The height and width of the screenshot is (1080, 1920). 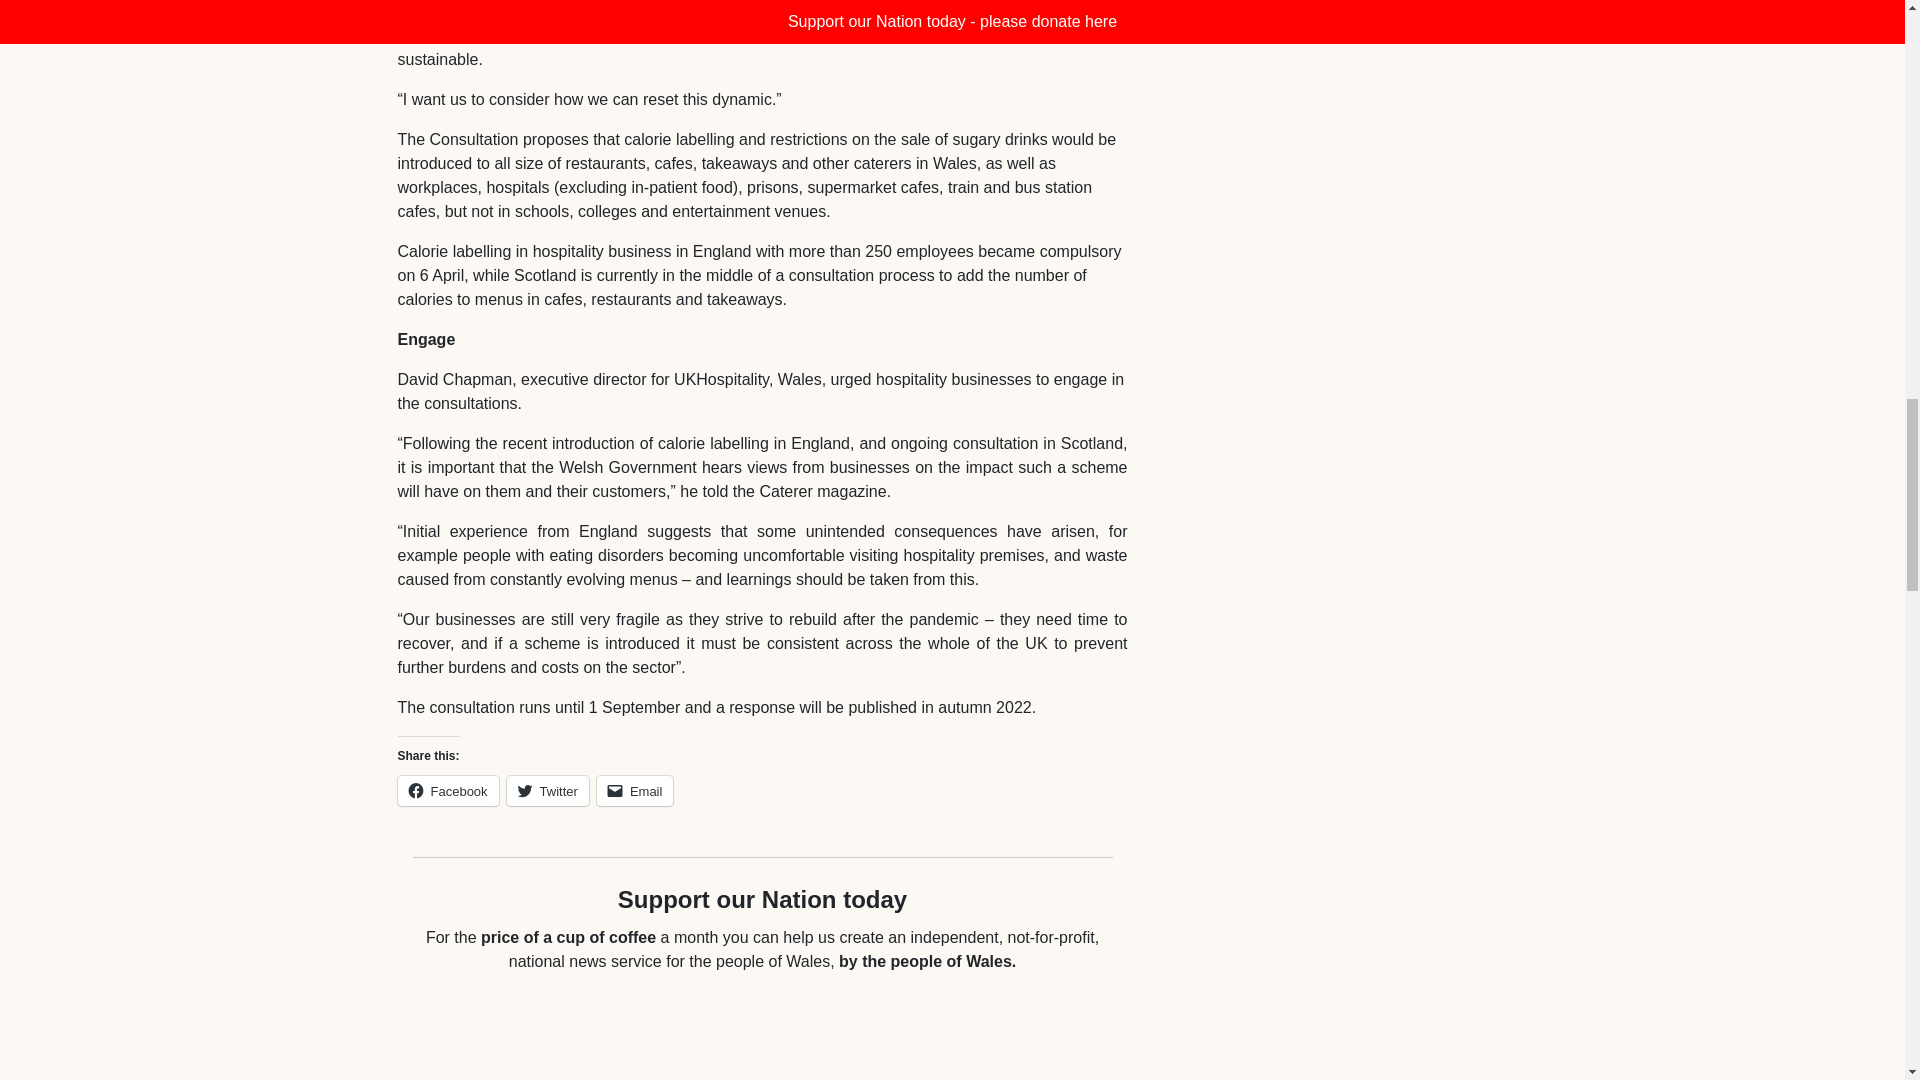 I want to click on Click to email a link to a friend, so click(x=635, y=790).